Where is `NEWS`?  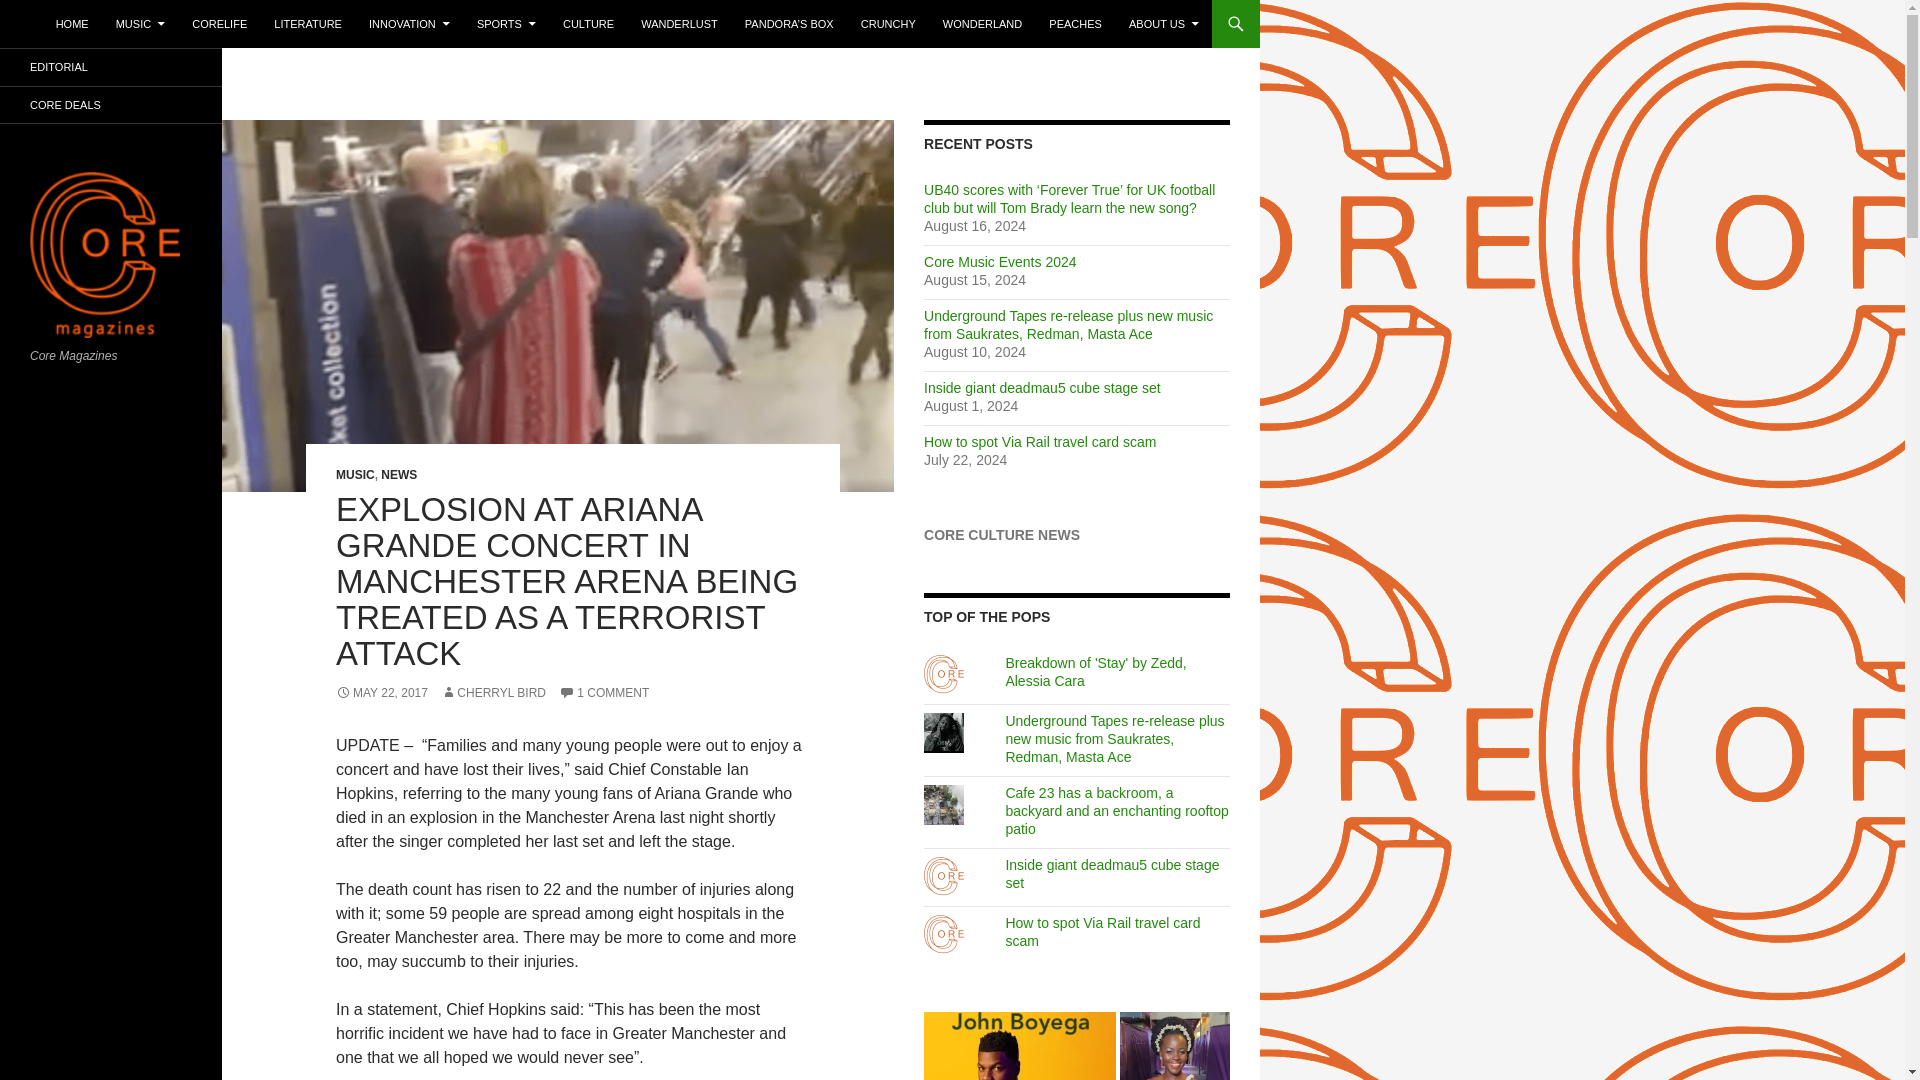 NEWS is located at coordinates (398, 474).